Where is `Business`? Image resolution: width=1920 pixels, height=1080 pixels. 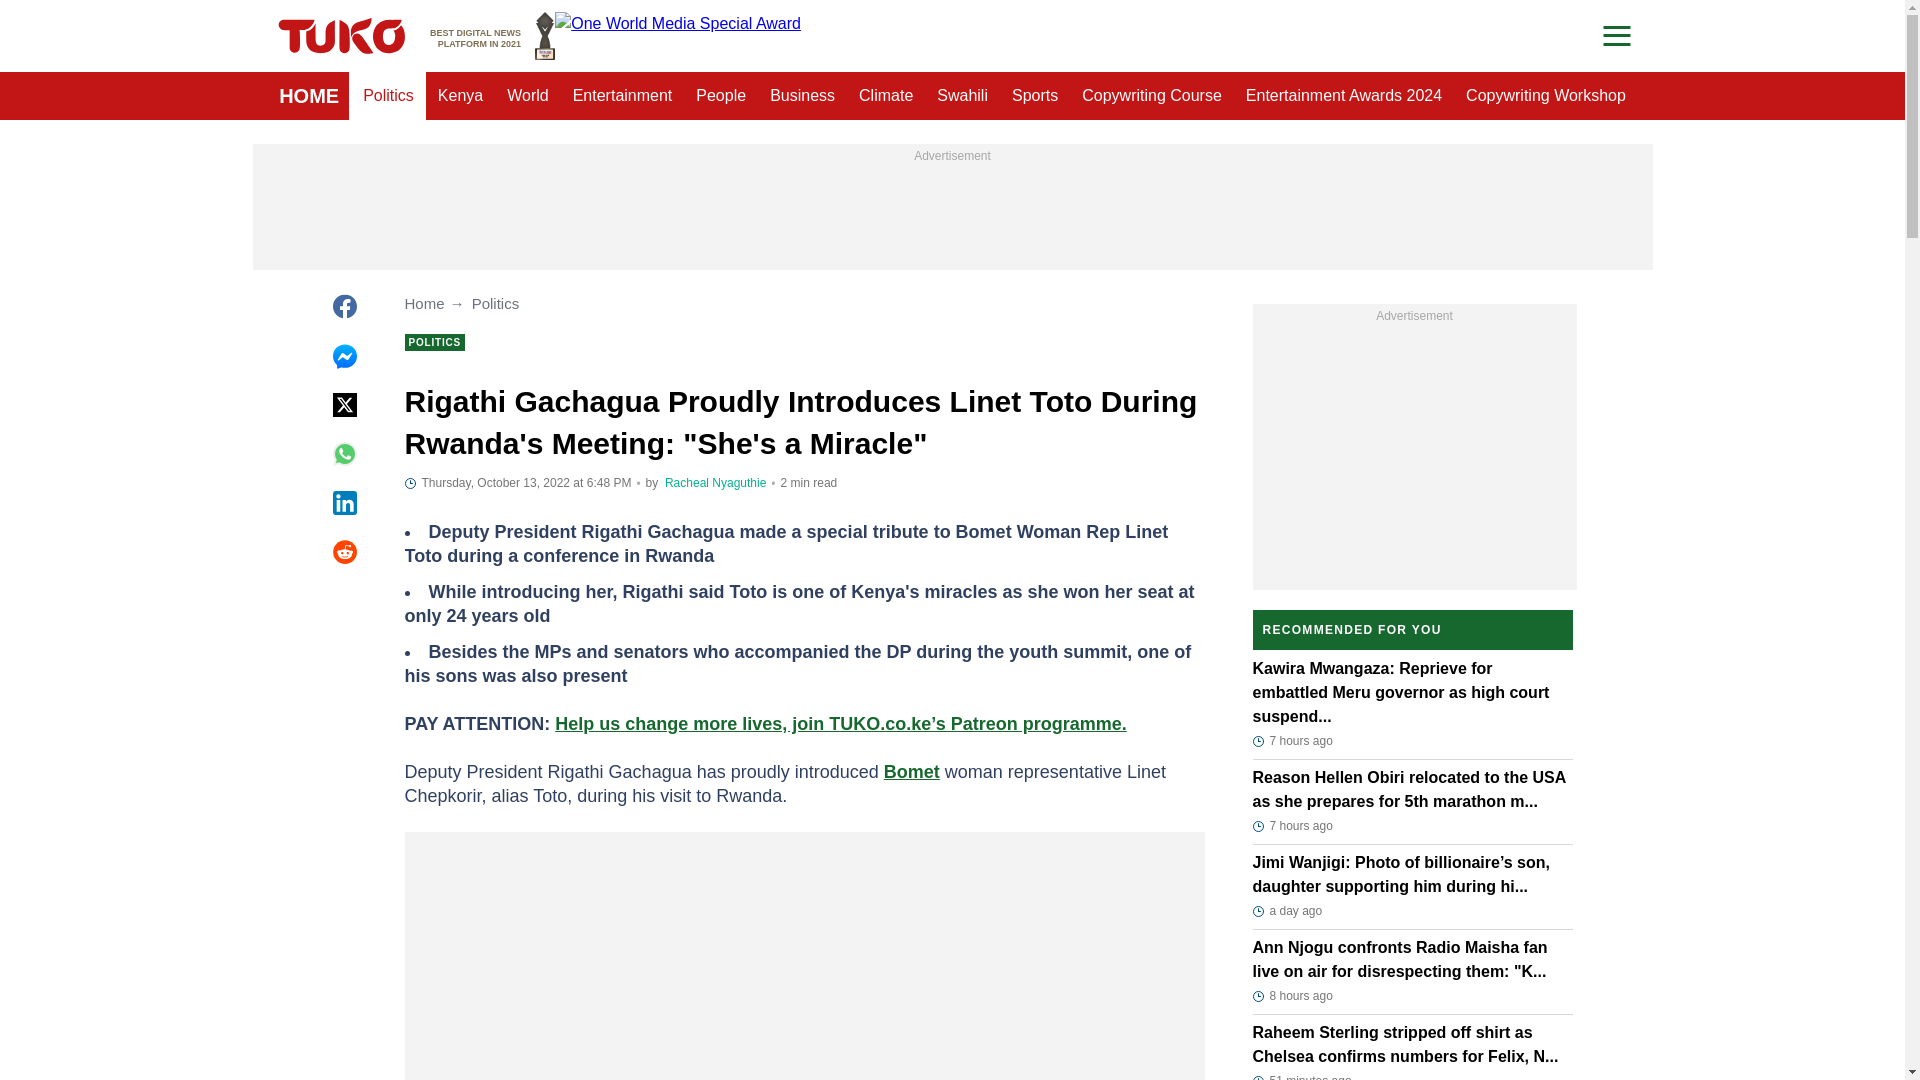 Business is located at coordinates (308, 96).